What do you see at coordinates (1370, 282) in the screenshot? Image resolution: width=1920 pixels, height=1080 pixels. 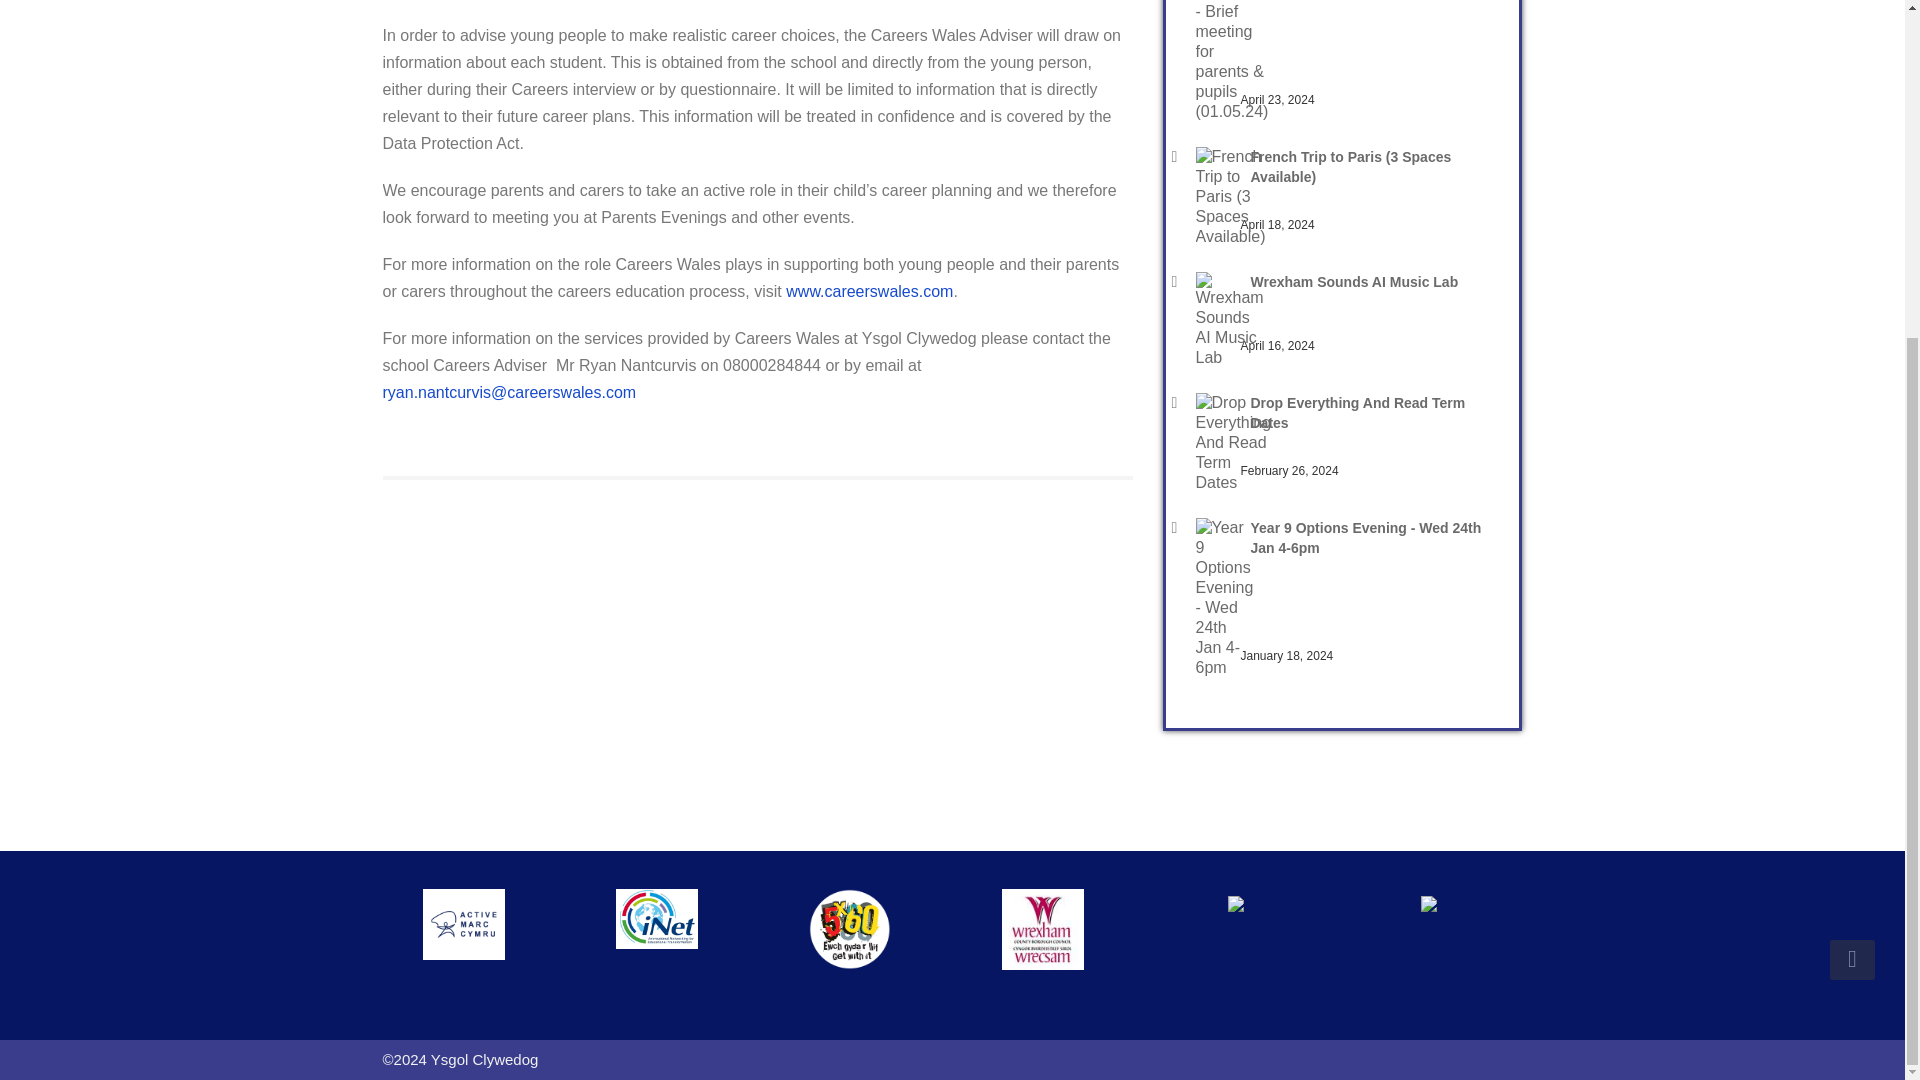 I see `Permalink to Wrexham Sounds AI Music Lab` at bounding box center [1370, 282].